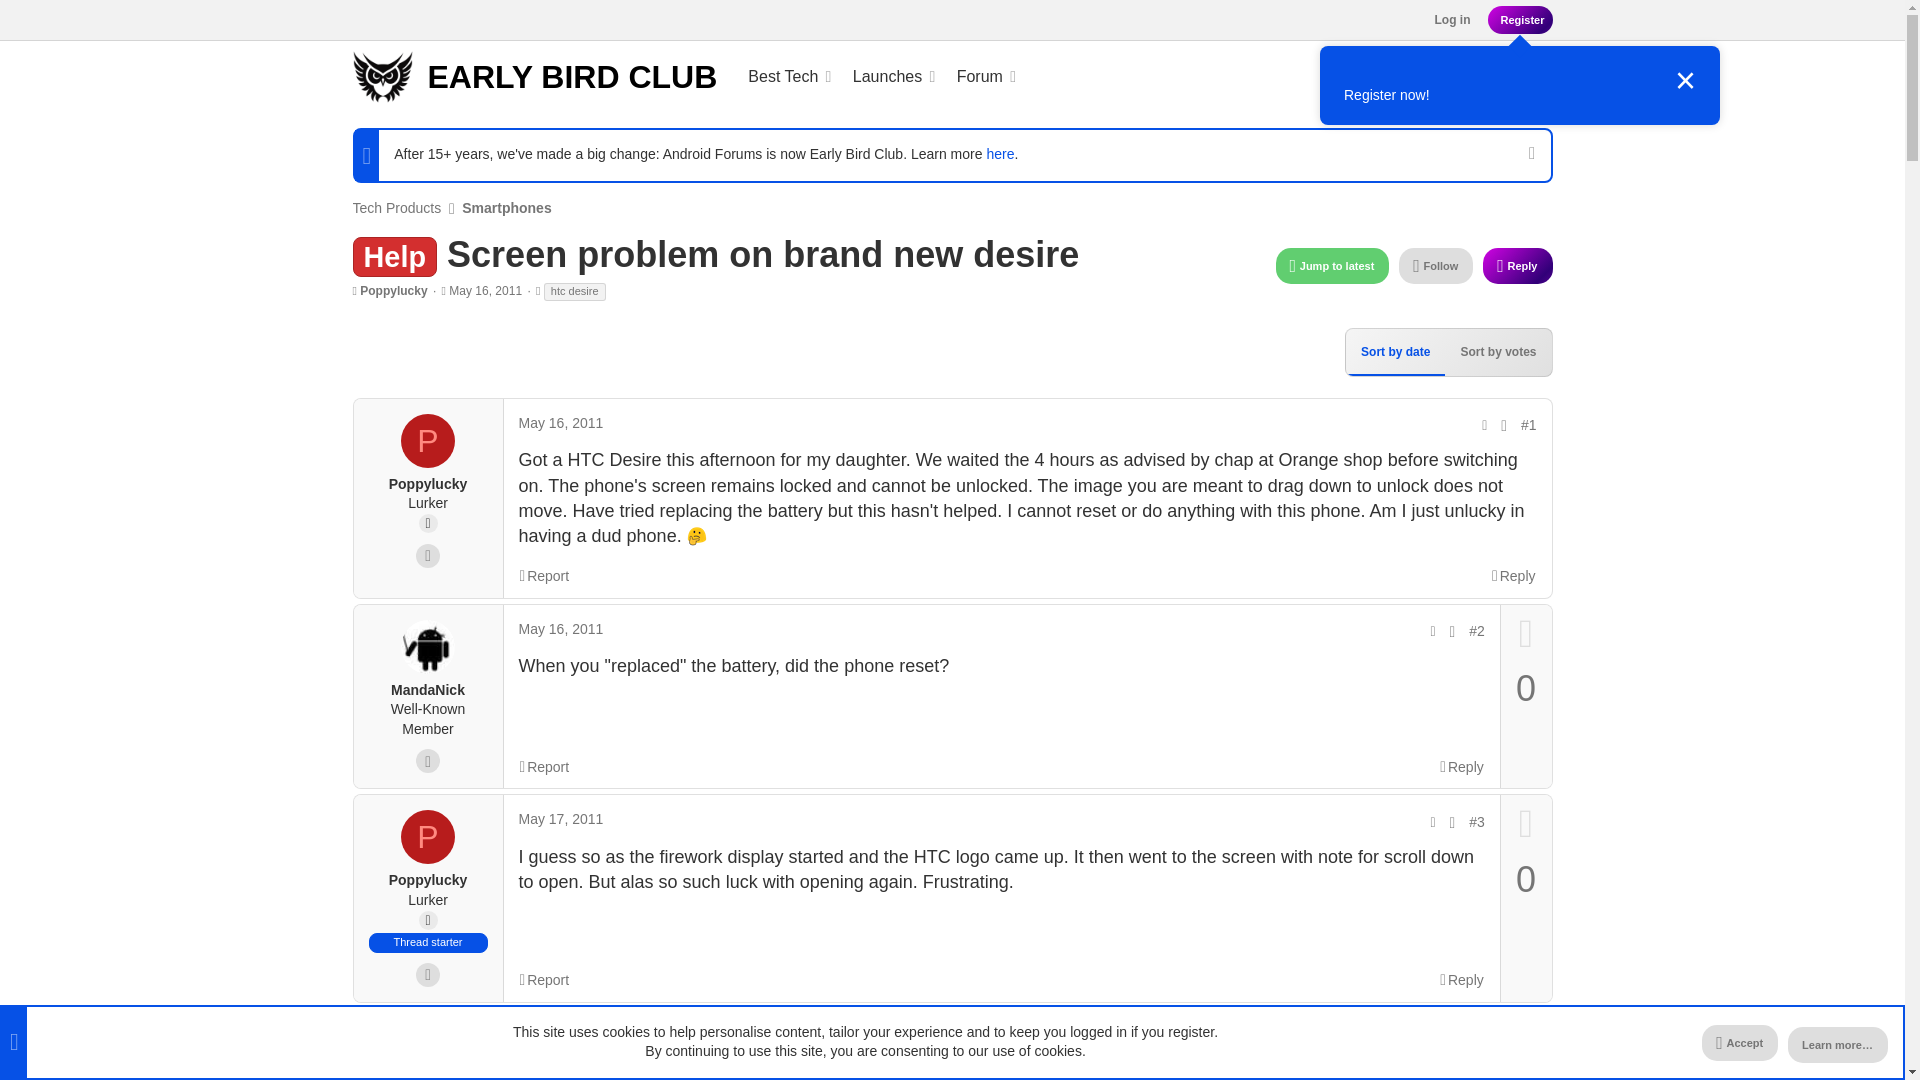  Describe the element at coordinates (486, 291) in the screenshot. I see `May 16, 2011 at 6:14 PM` at that location.